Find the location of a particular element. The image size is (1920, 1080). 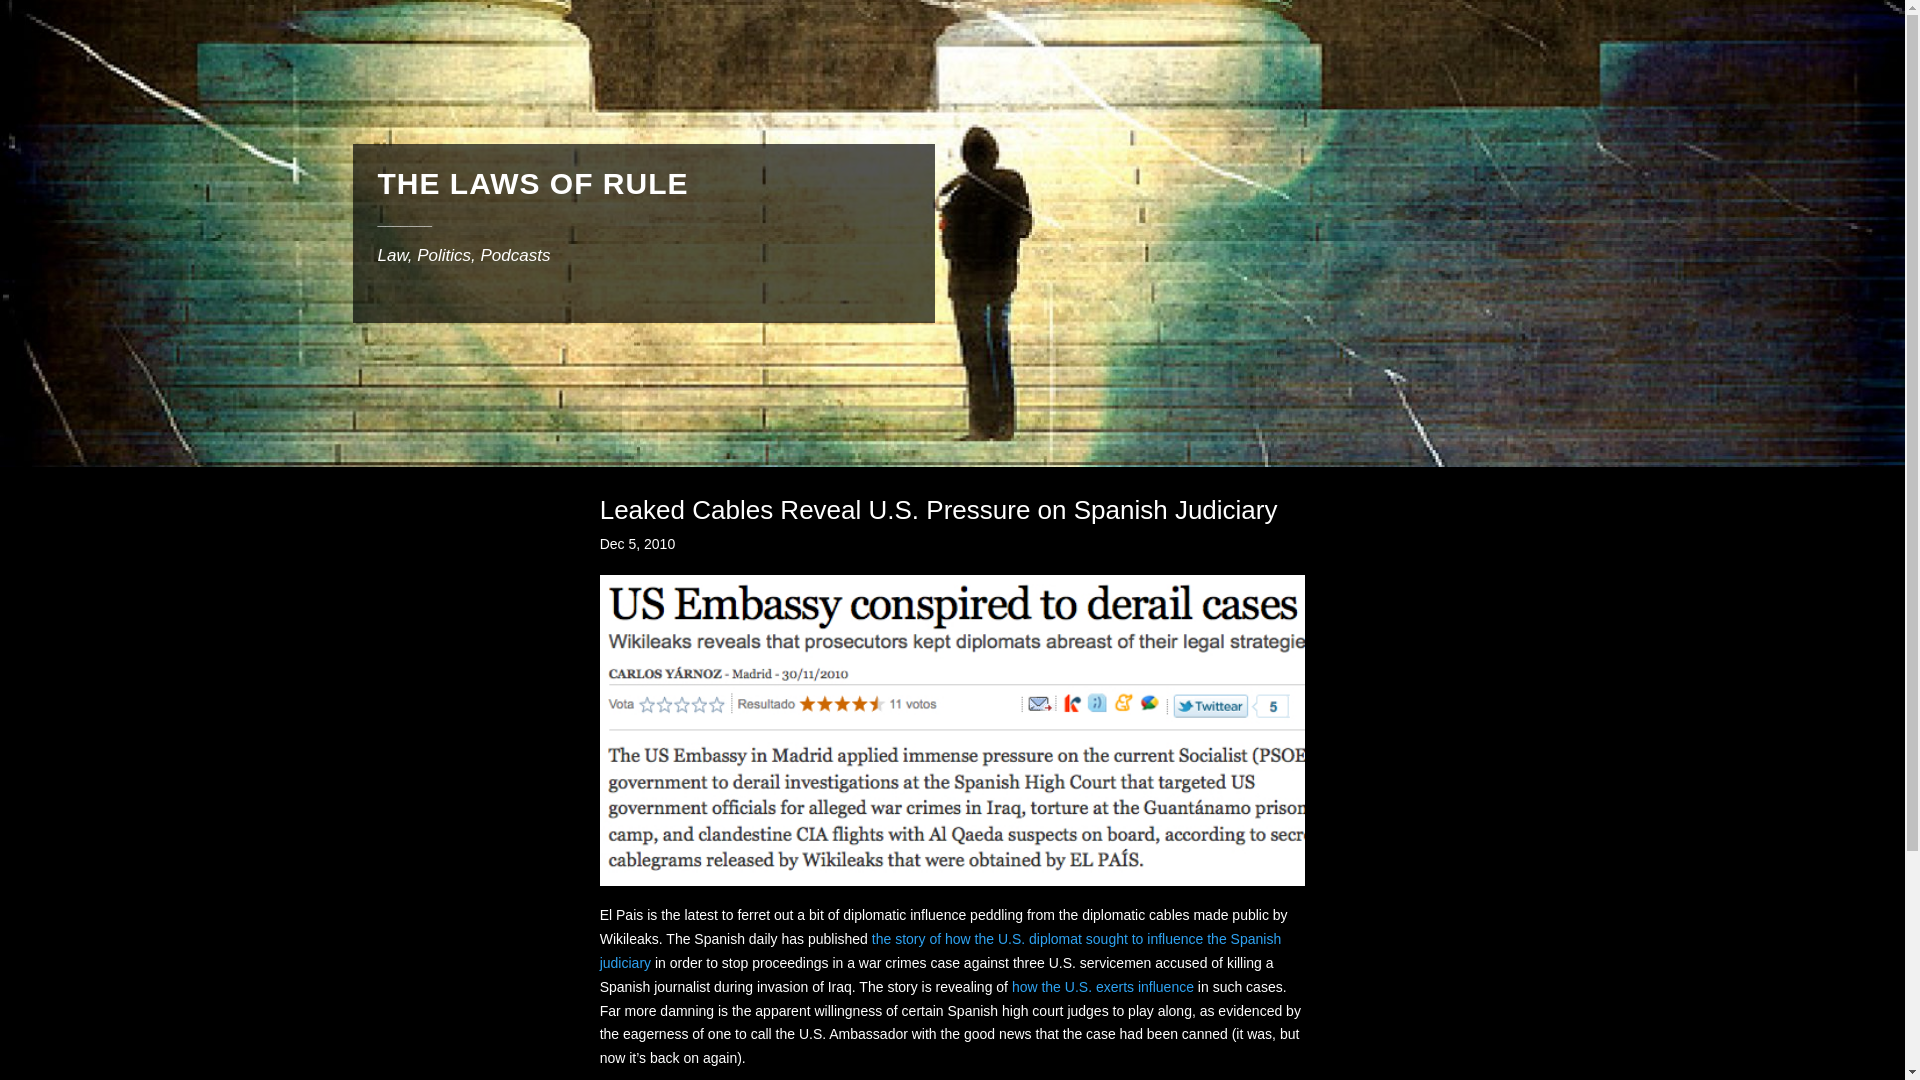

El Pais cablegate is located at coordinates (952, 730).